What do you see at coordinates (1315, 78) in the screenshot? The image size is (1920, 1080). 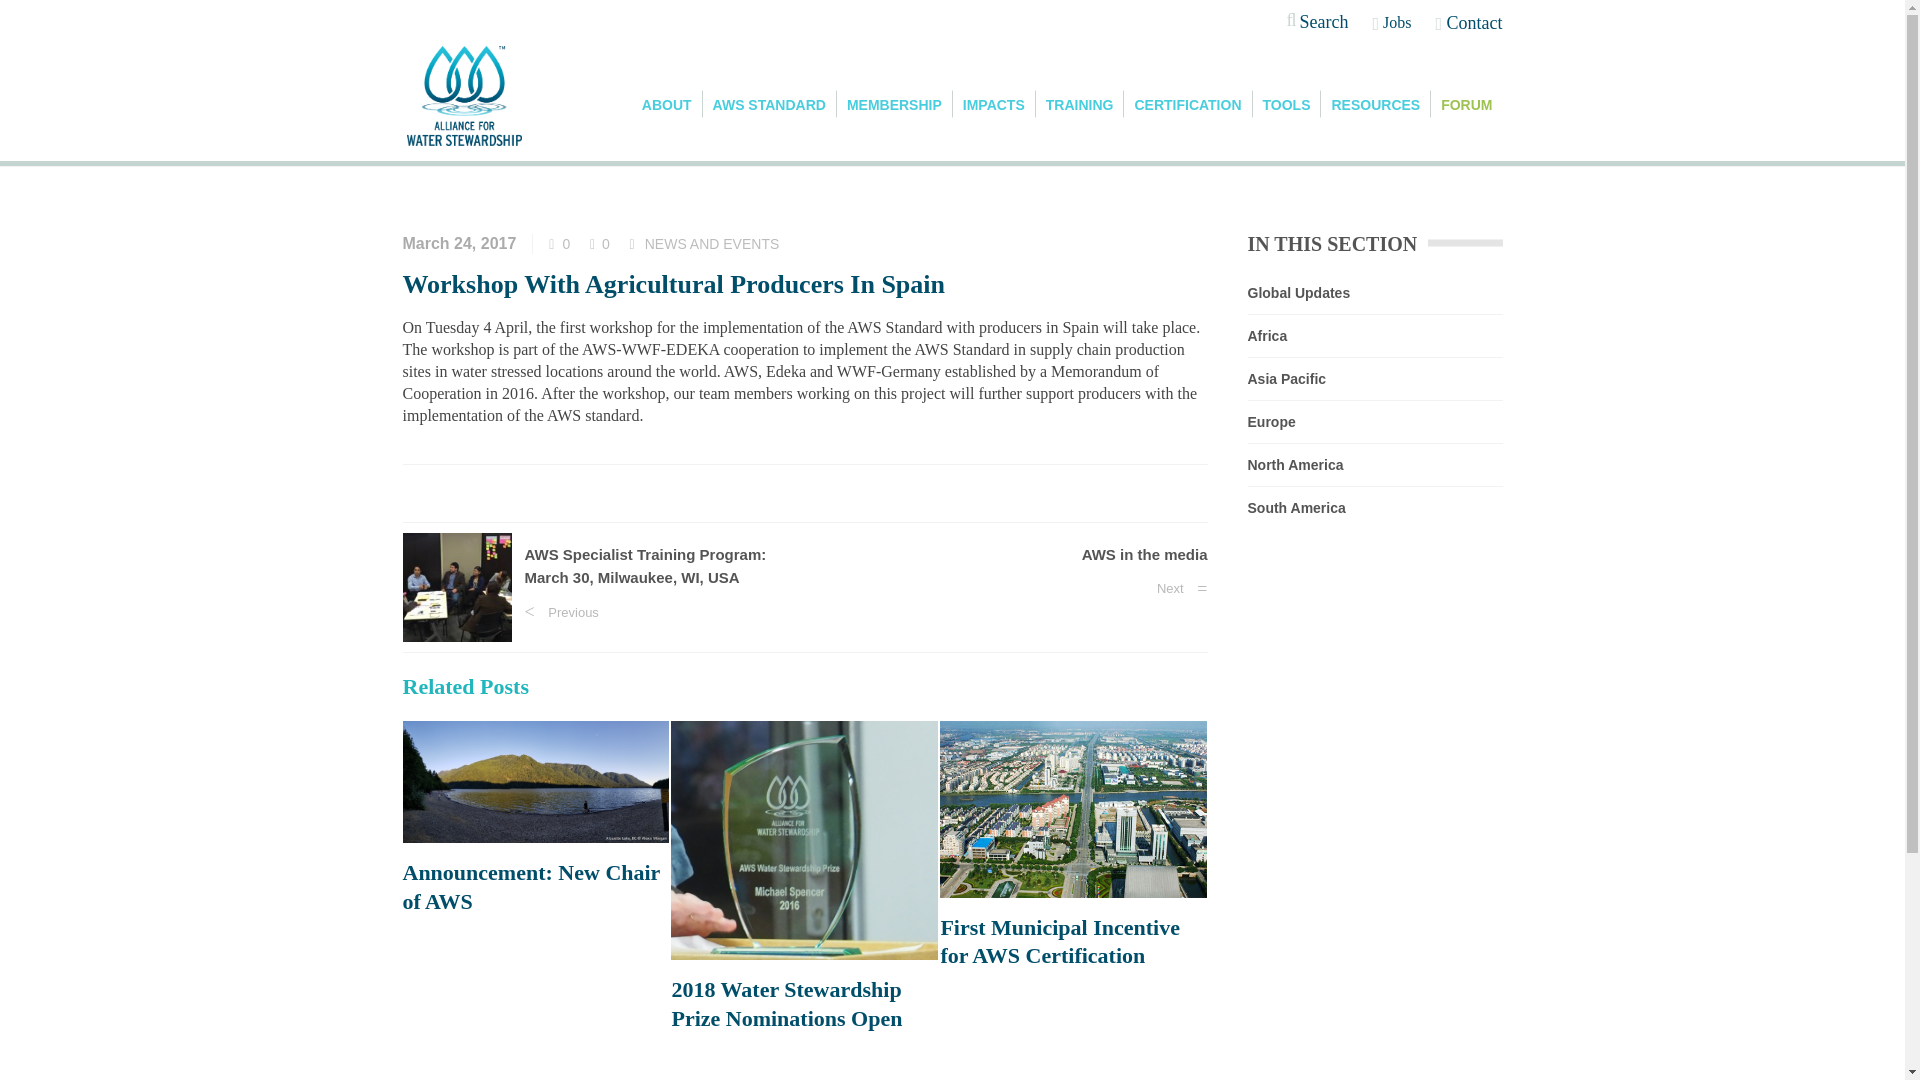 I see `Search` at bounding box center [1315, 78].